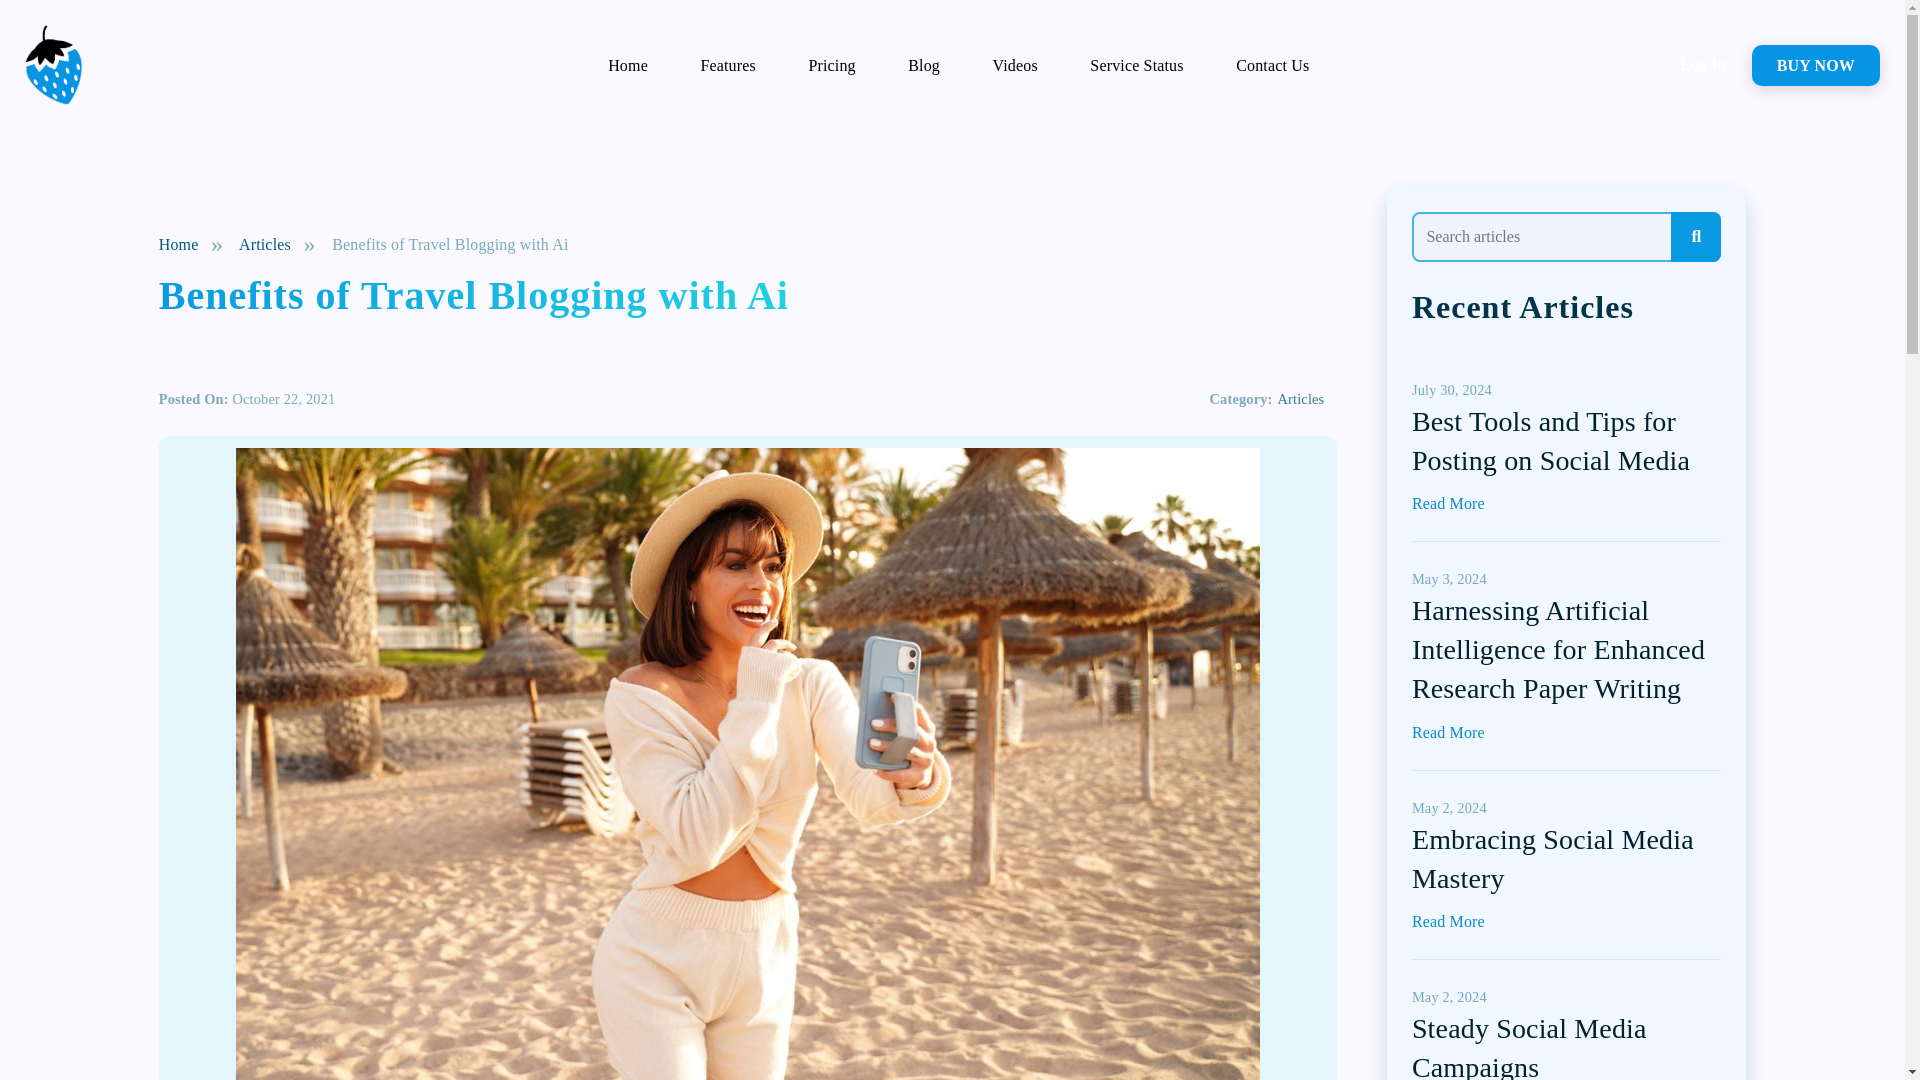 The height and width of the screenshot is (1080, 1920). Describe the element at coordinates (1552, 859) in the screenshot. I see `Embracing Social Media Mastery` at that location.